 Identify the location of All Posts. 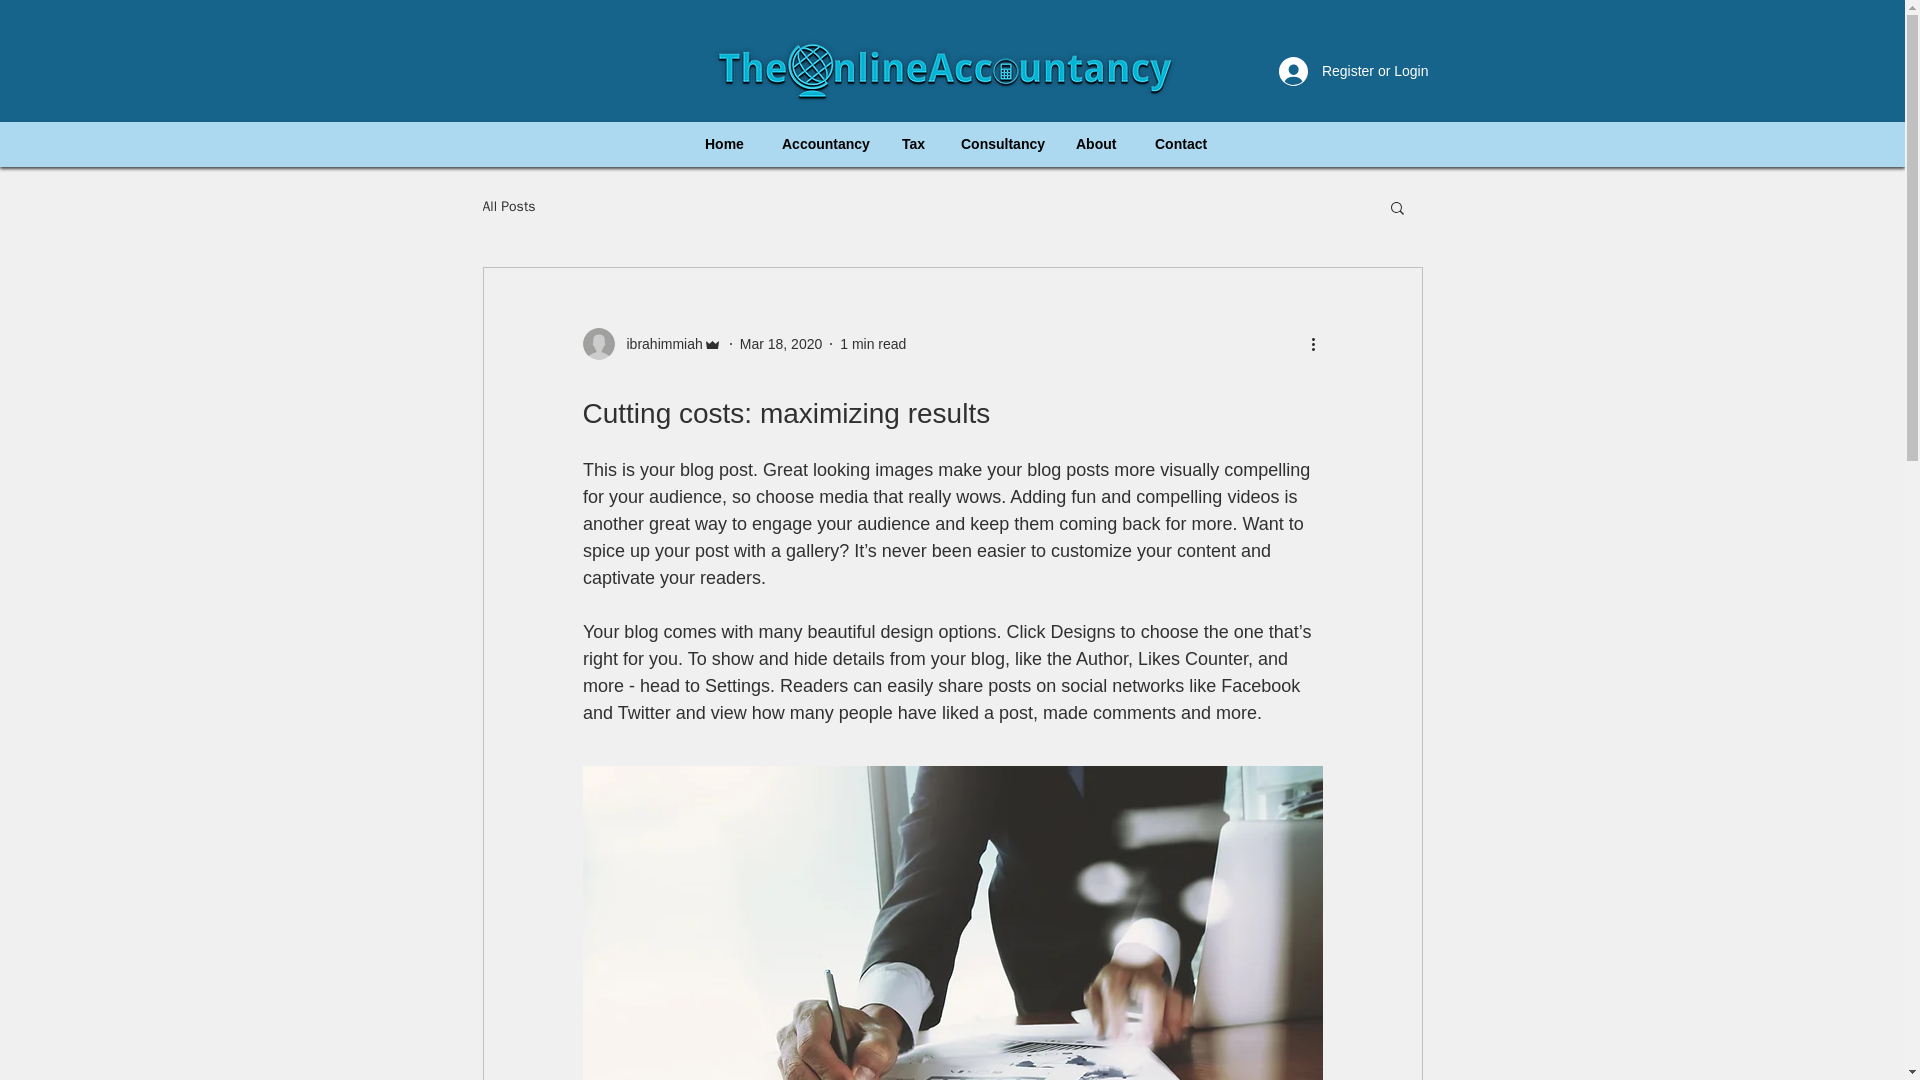
(508, 206).